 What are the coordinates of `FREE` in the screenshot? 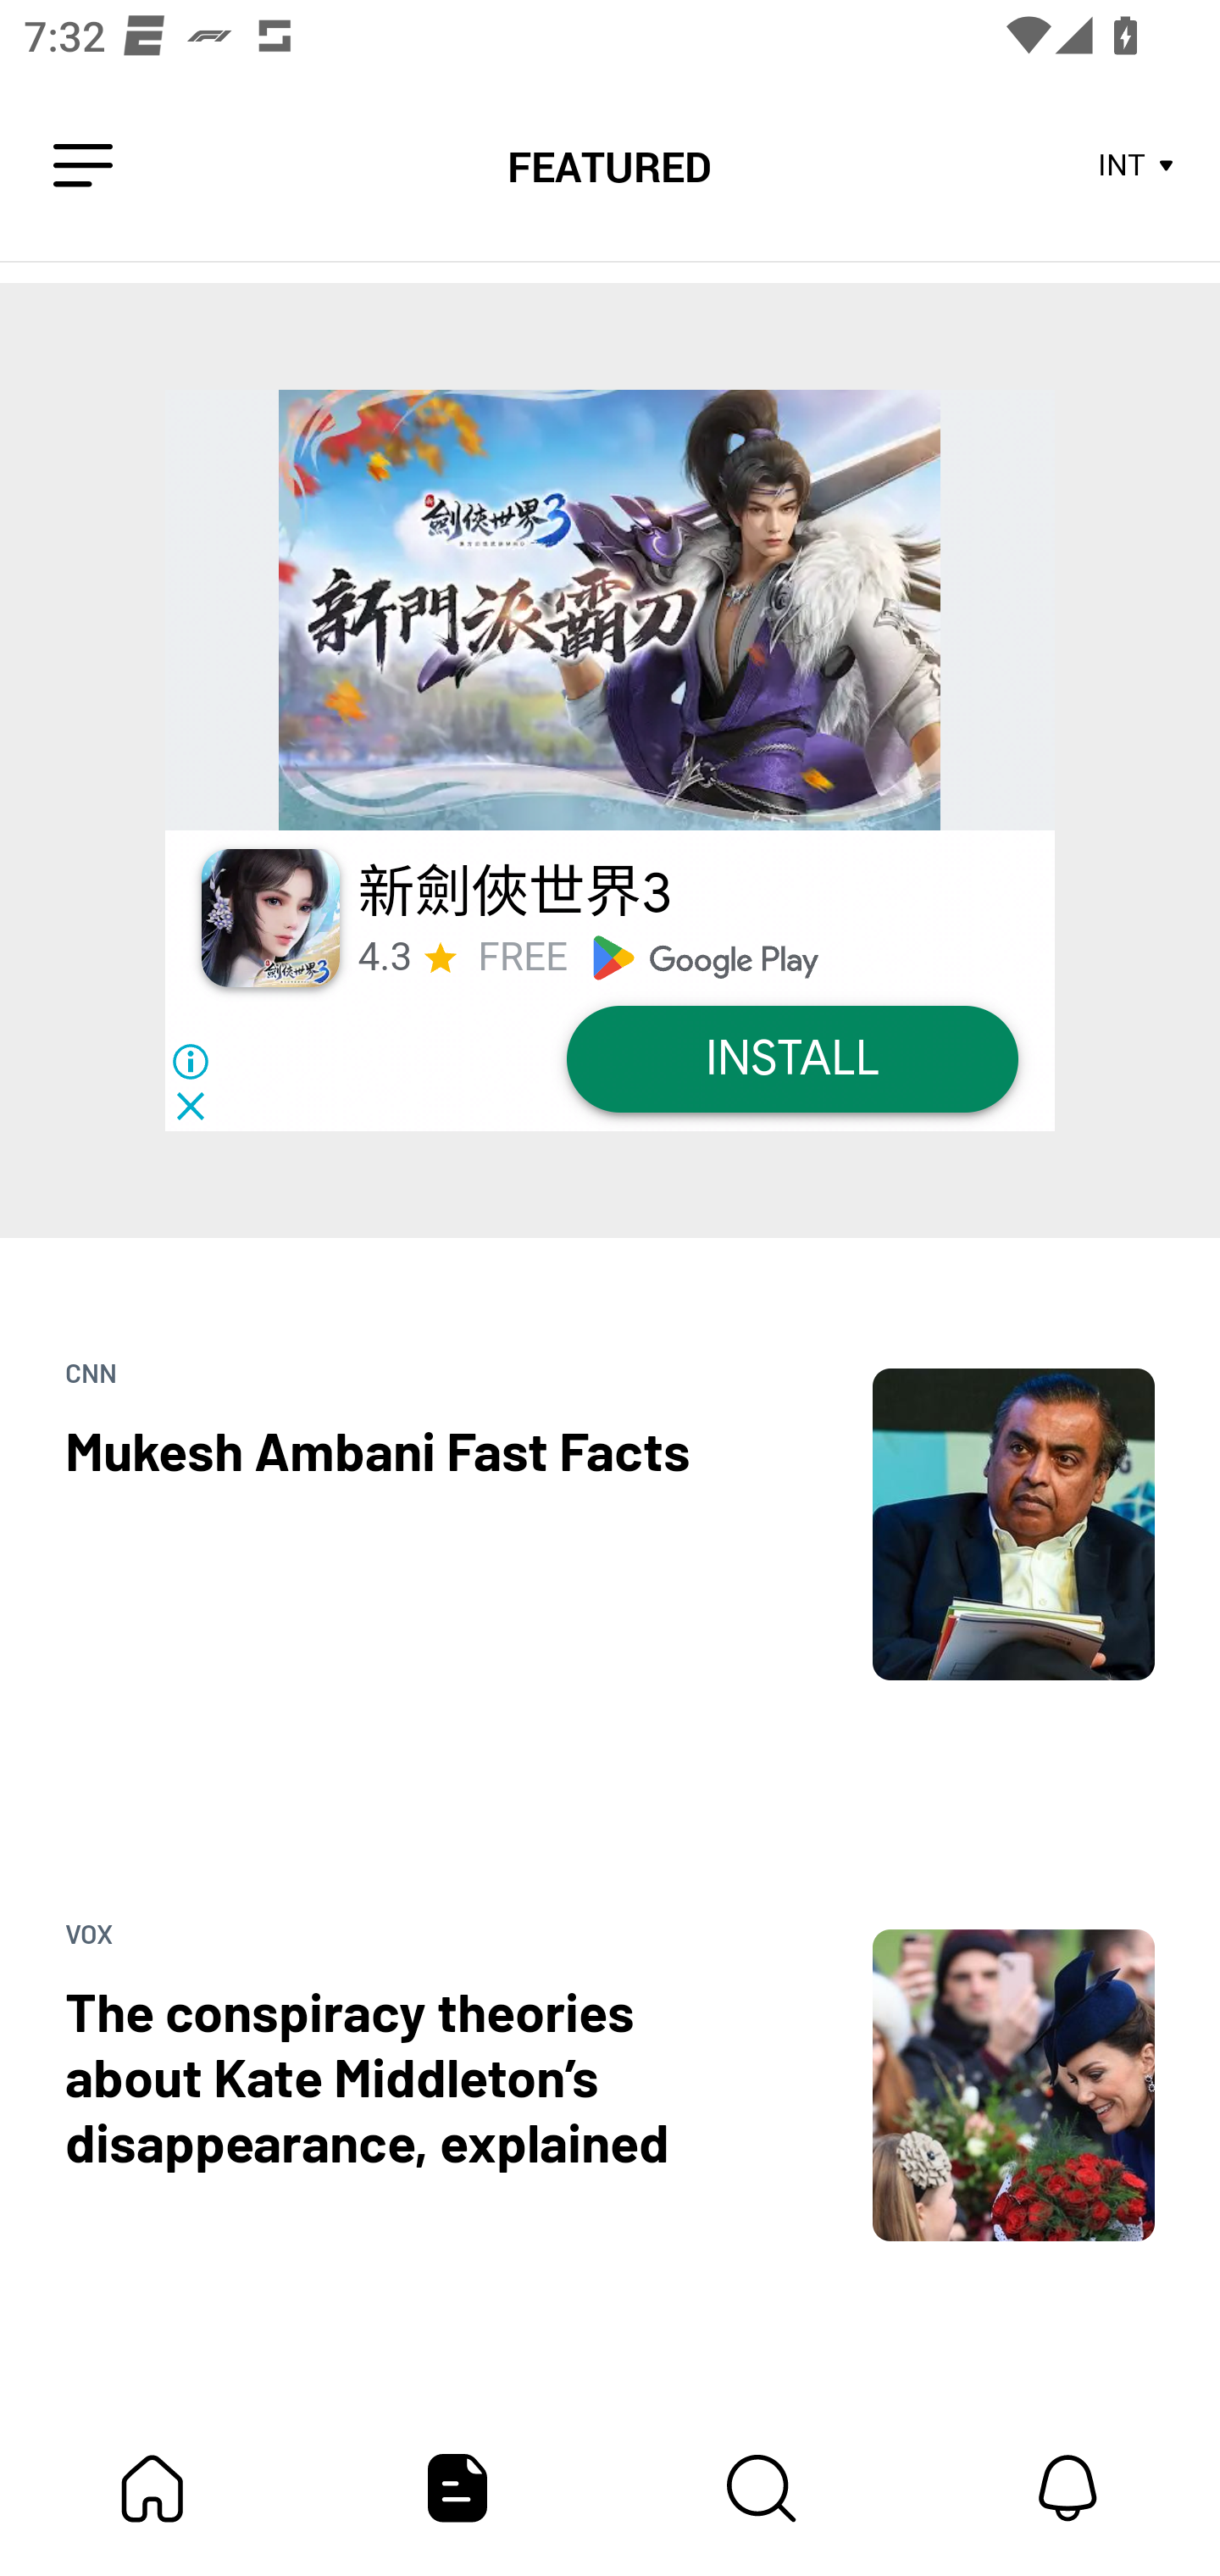 It's located at (522, 958).